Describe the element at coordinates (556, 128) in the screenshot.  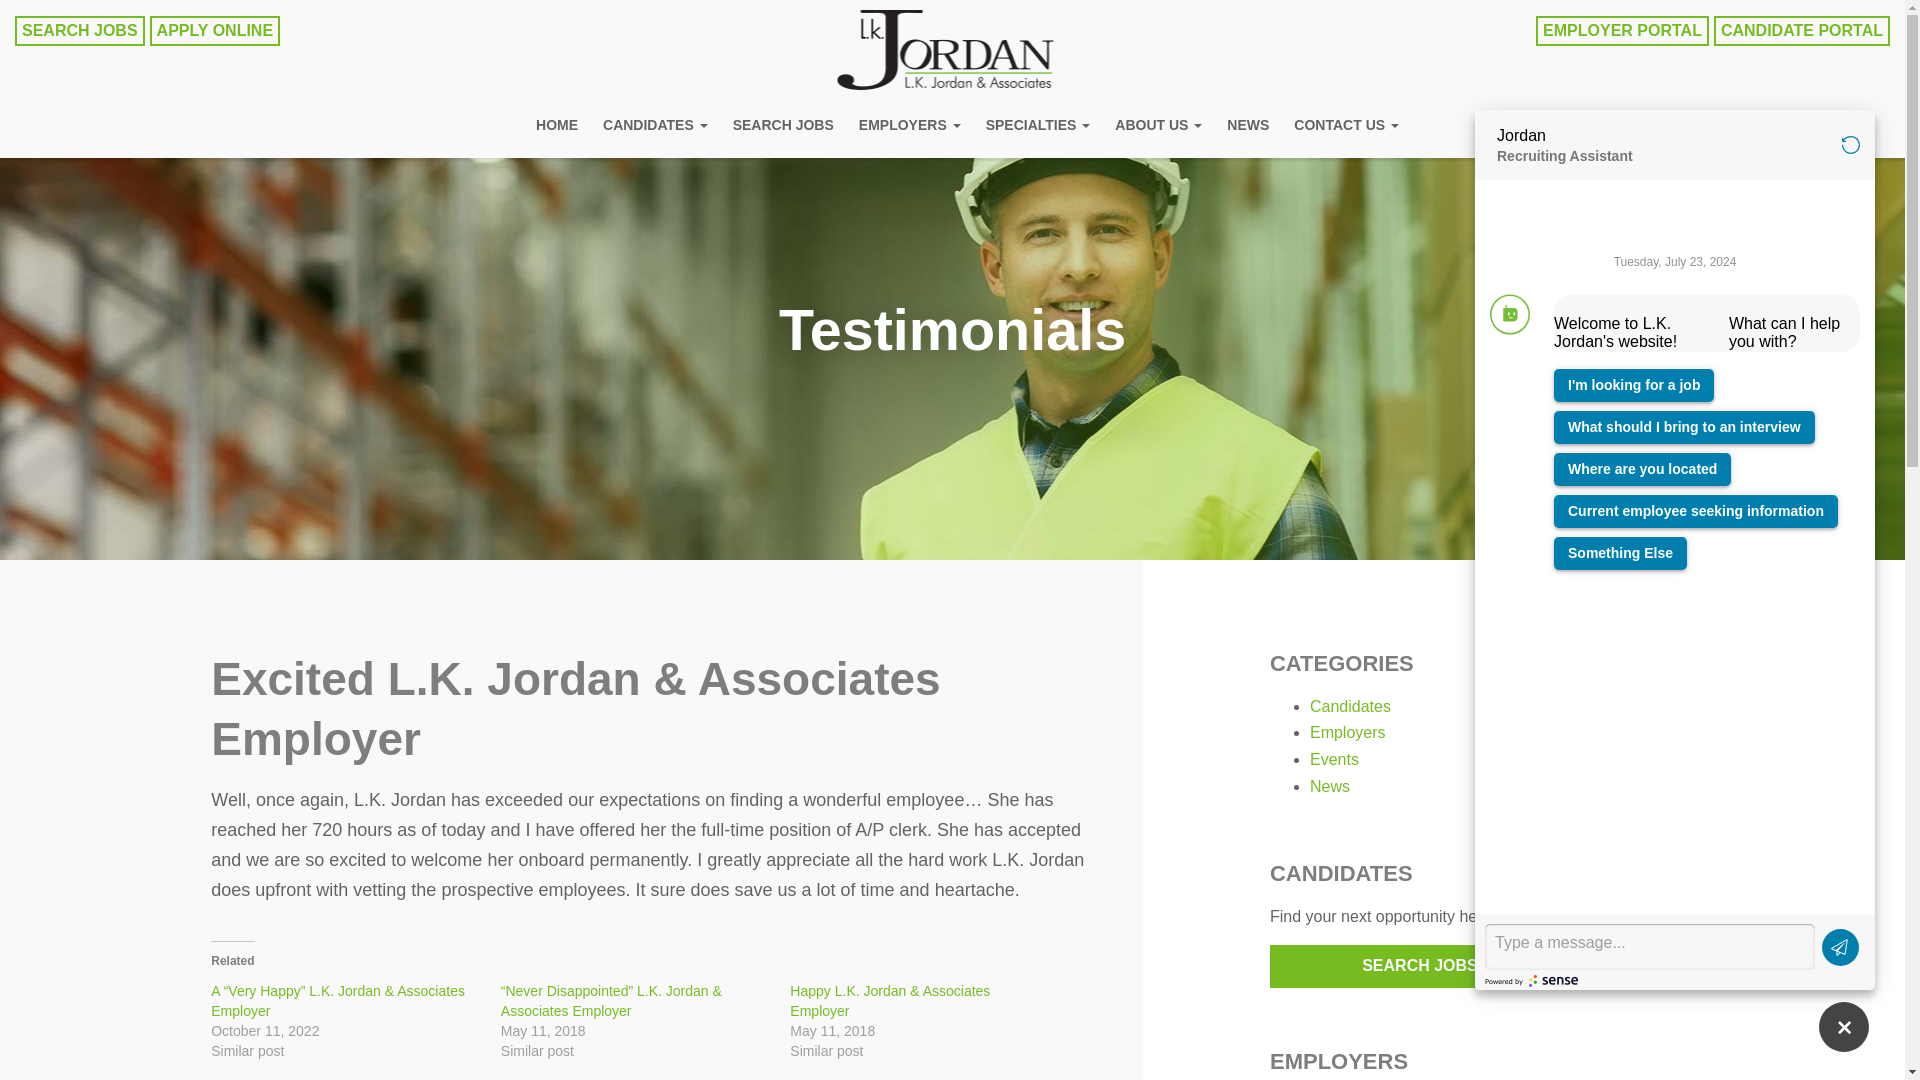
I see `Home` at that location.